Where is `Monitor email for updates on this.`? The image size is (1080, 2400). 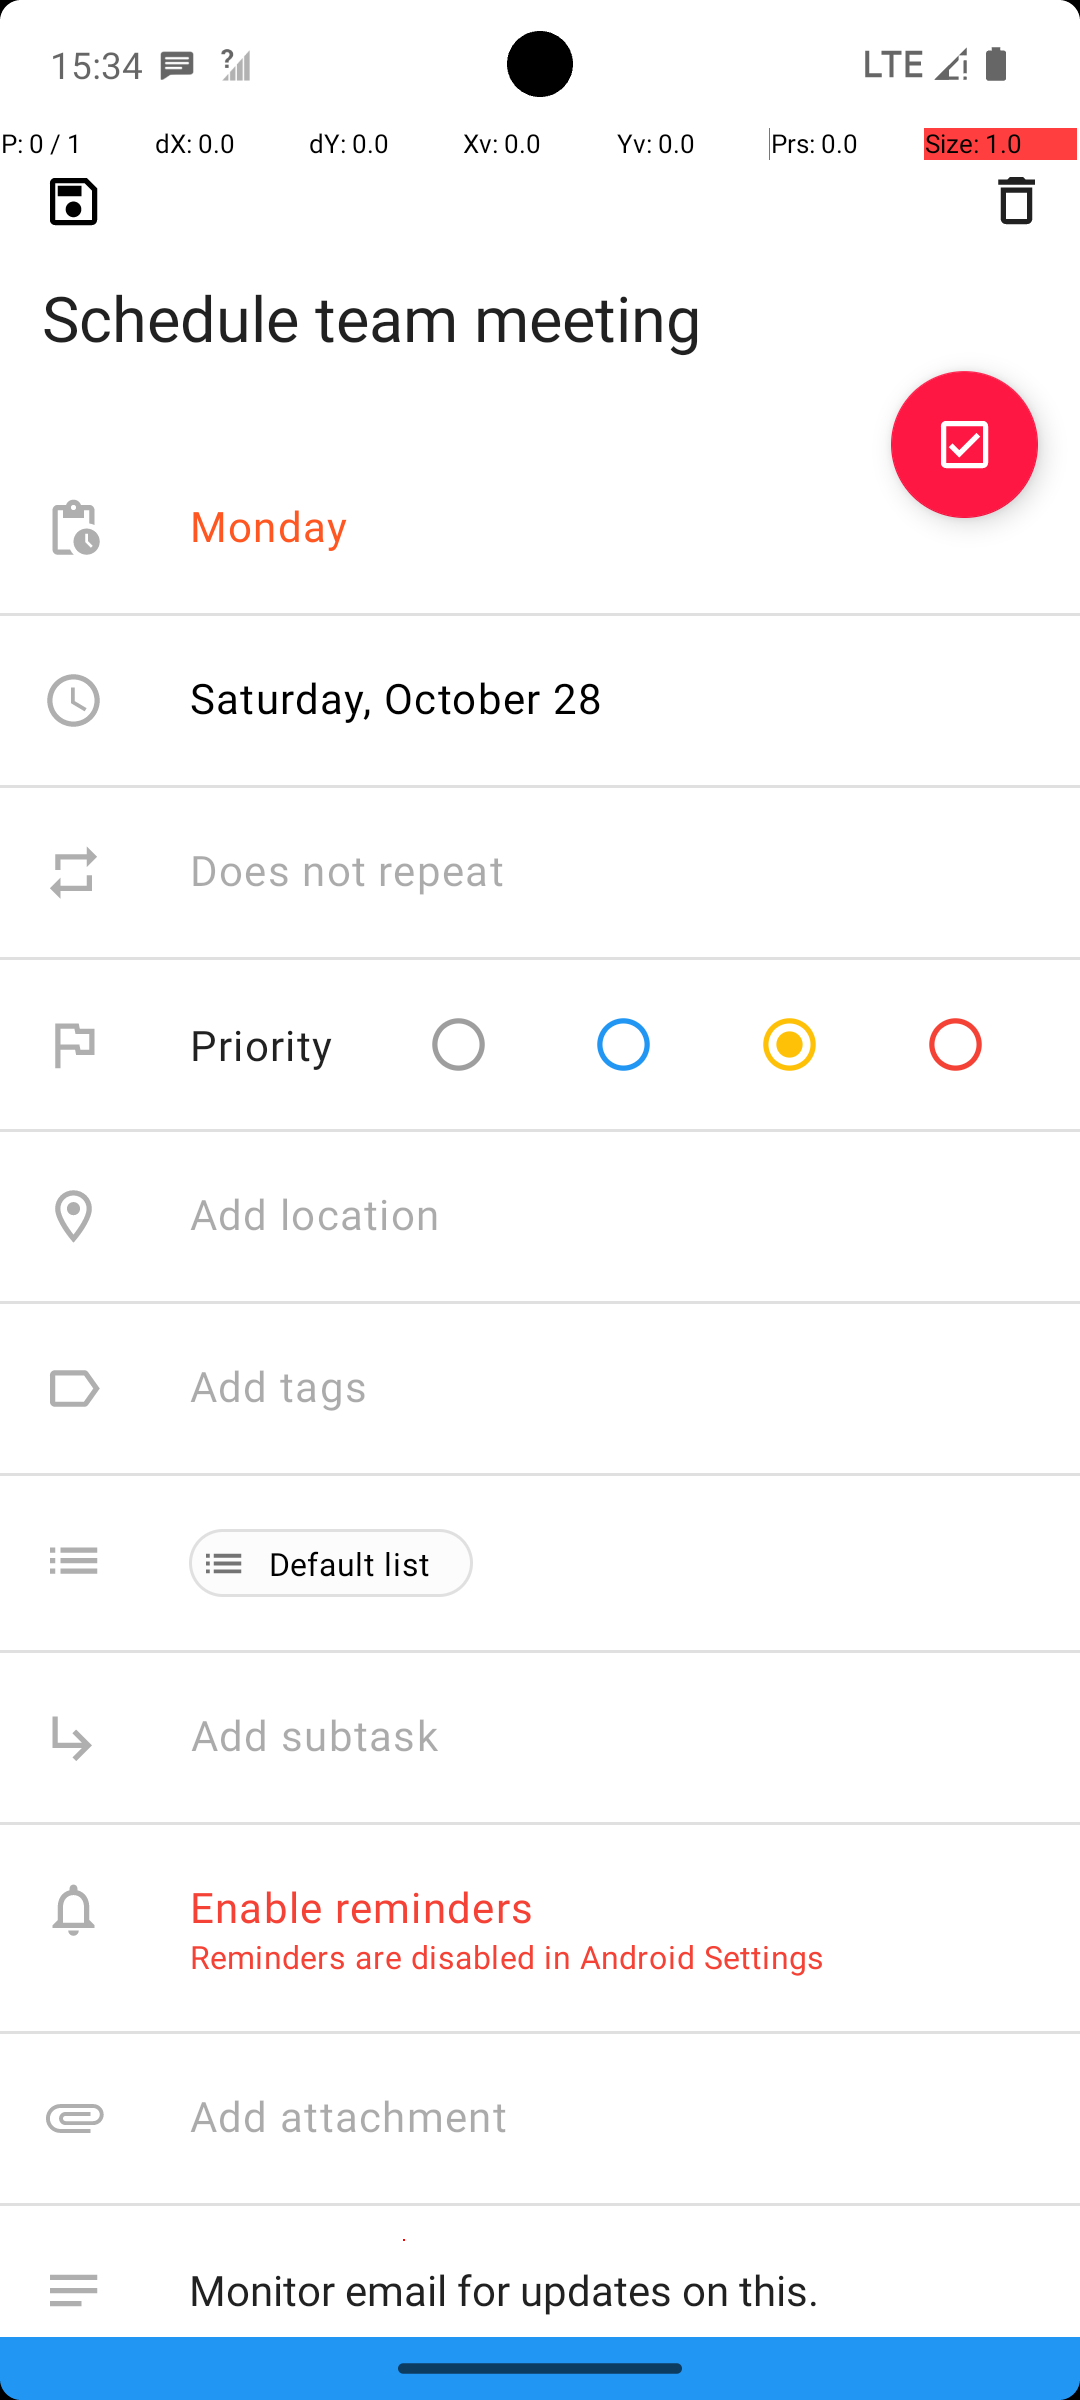
Monitor email for updates on this. is located at coordinates (614, 2286).